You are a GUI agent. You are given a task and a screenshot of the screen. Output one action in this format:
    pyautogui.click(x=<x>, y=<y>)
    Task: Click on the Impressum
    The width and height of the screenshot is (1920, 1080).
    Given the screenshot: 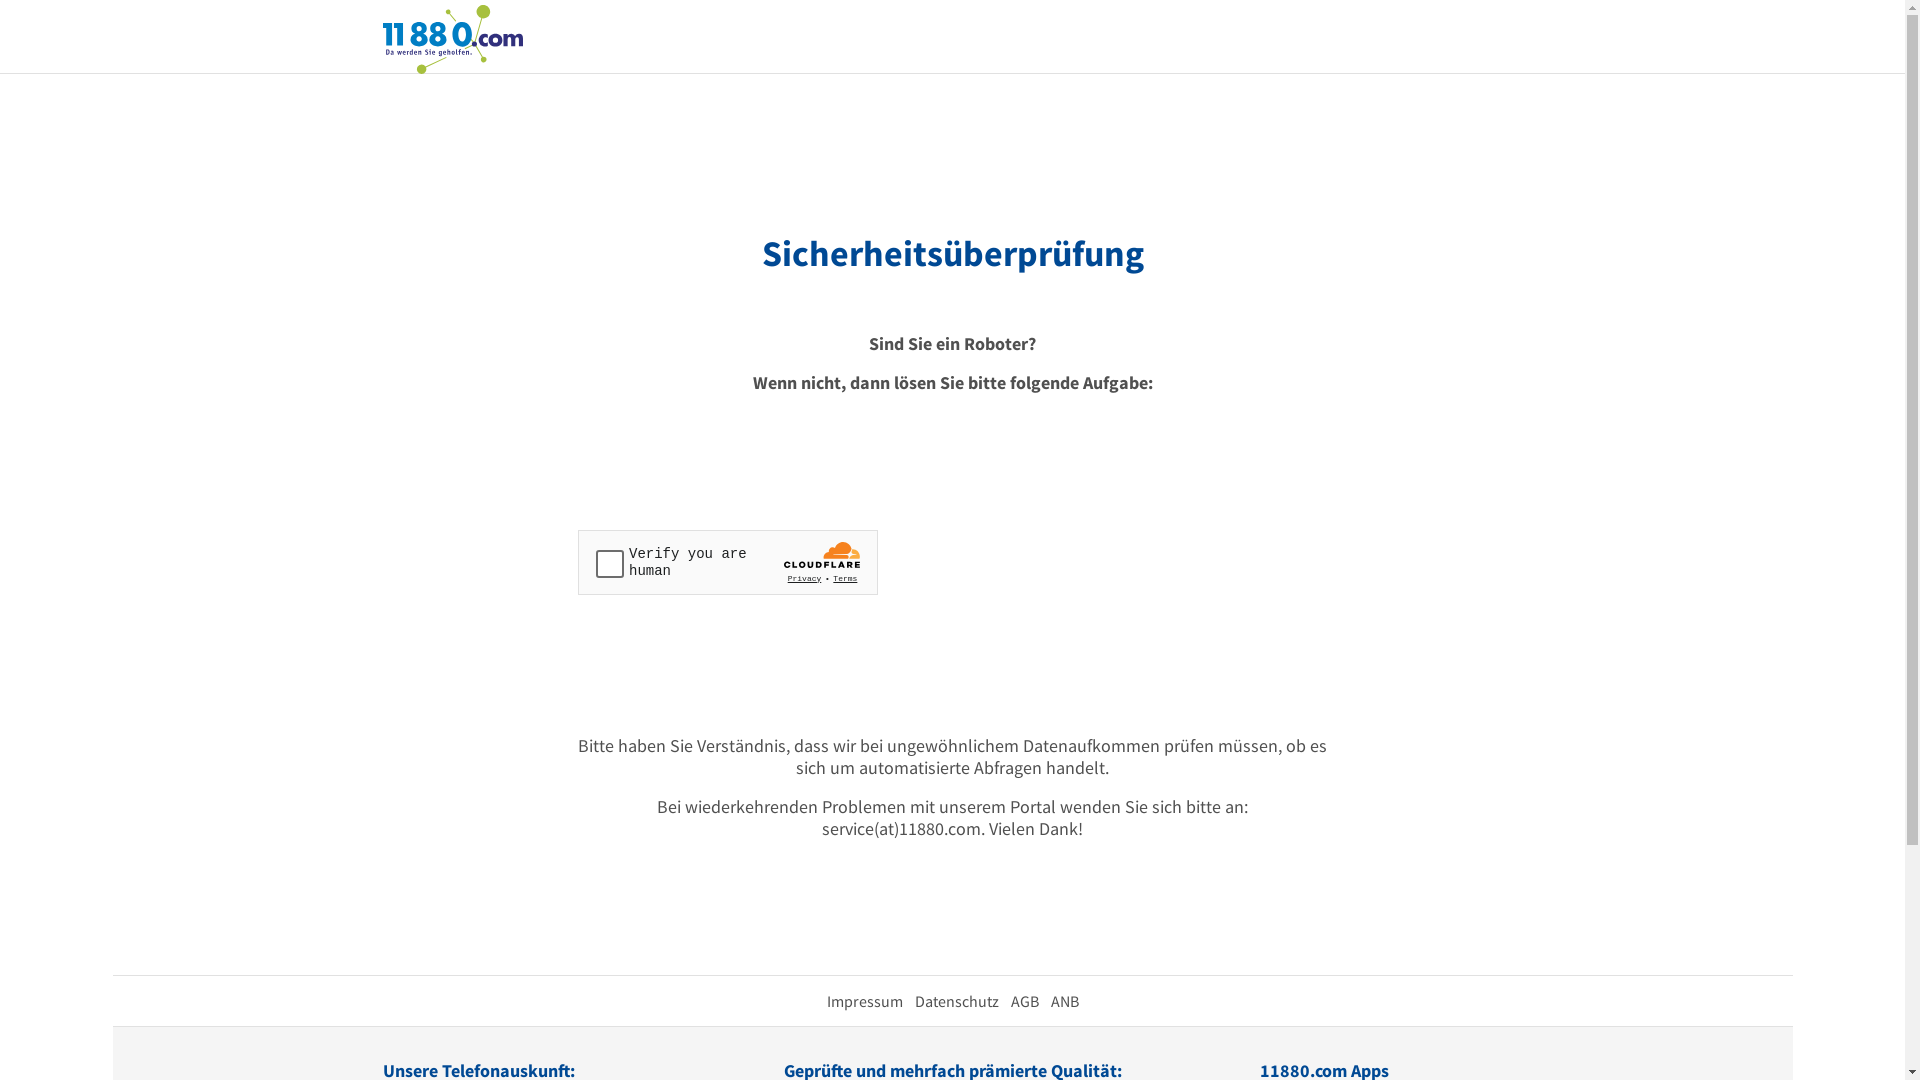 What is the action you would take?
    pyautogui.click(x=864, y=1001)
    